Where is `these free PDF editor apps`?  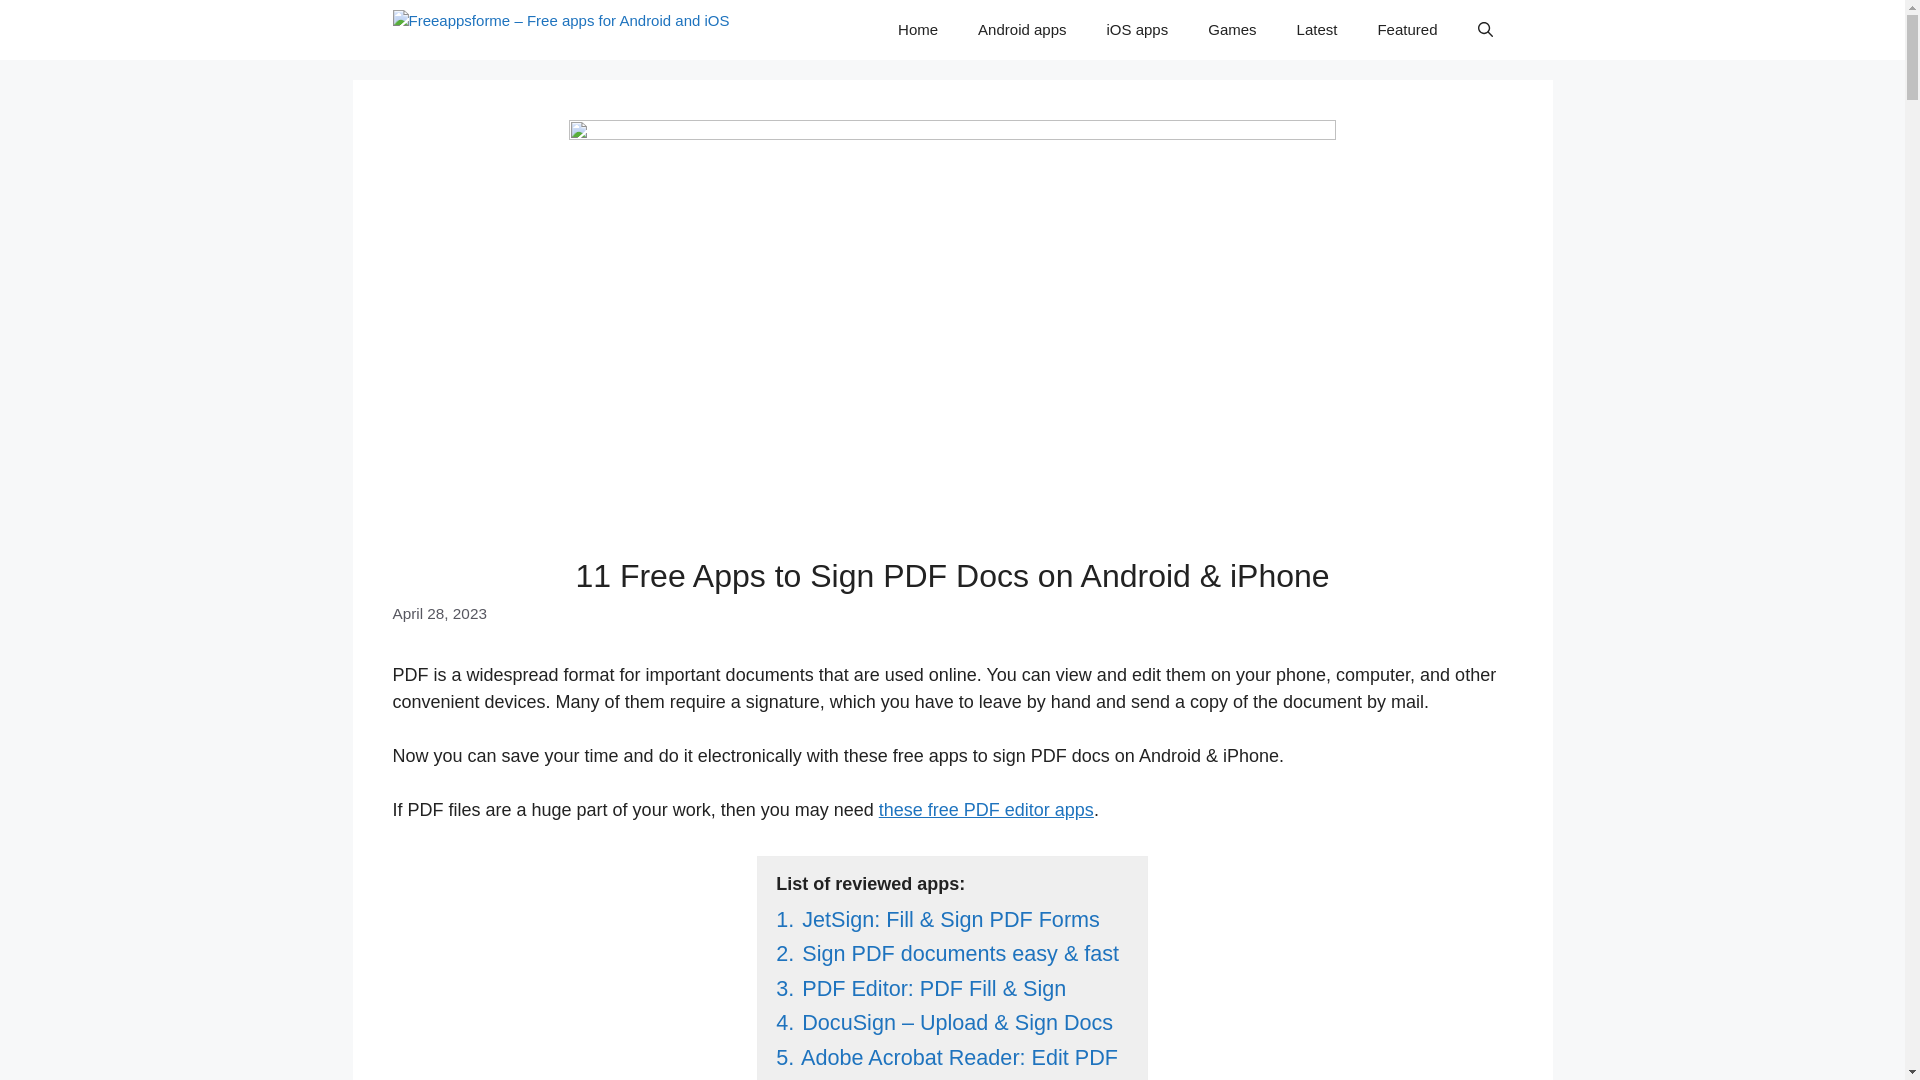
these free PDF editor apps is located at coordinates (986, 810).